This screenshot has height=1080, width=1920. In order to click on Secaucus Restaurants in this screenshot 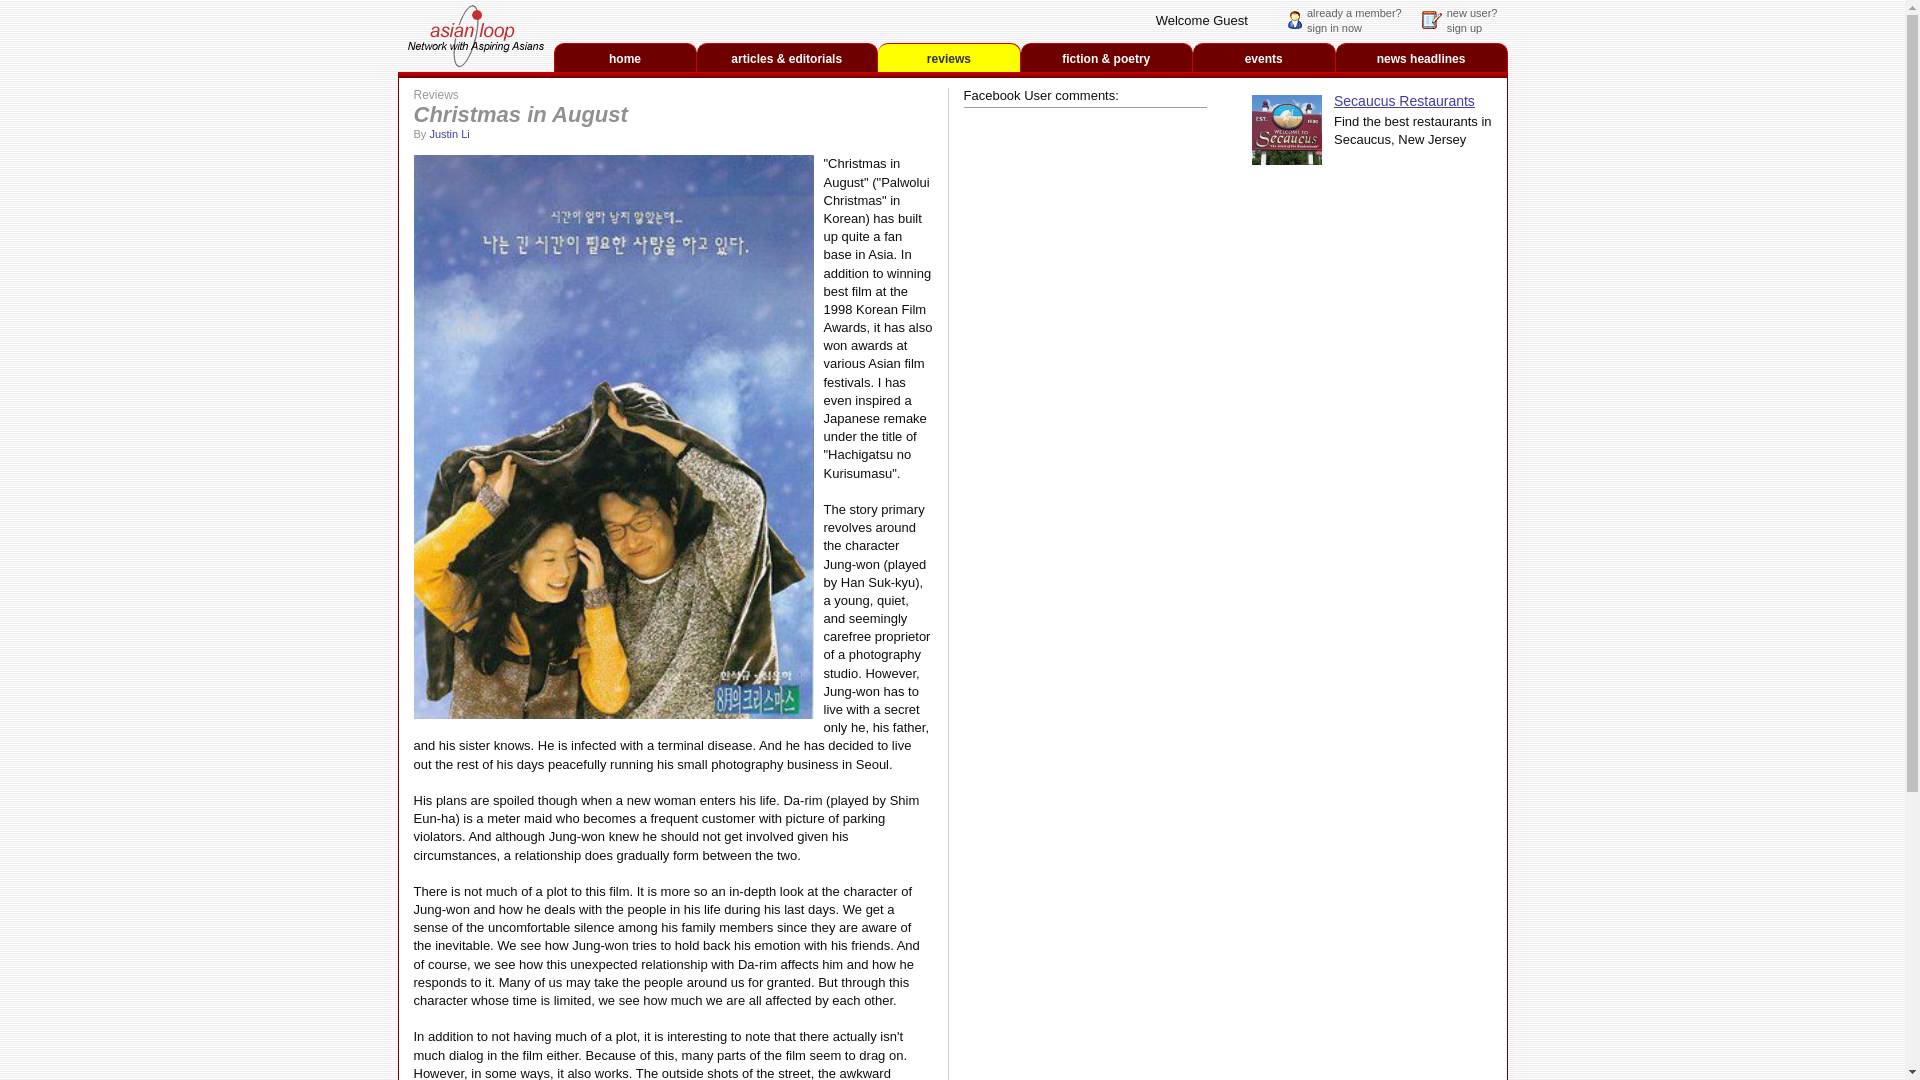, I will do `click(1404, 100)`.